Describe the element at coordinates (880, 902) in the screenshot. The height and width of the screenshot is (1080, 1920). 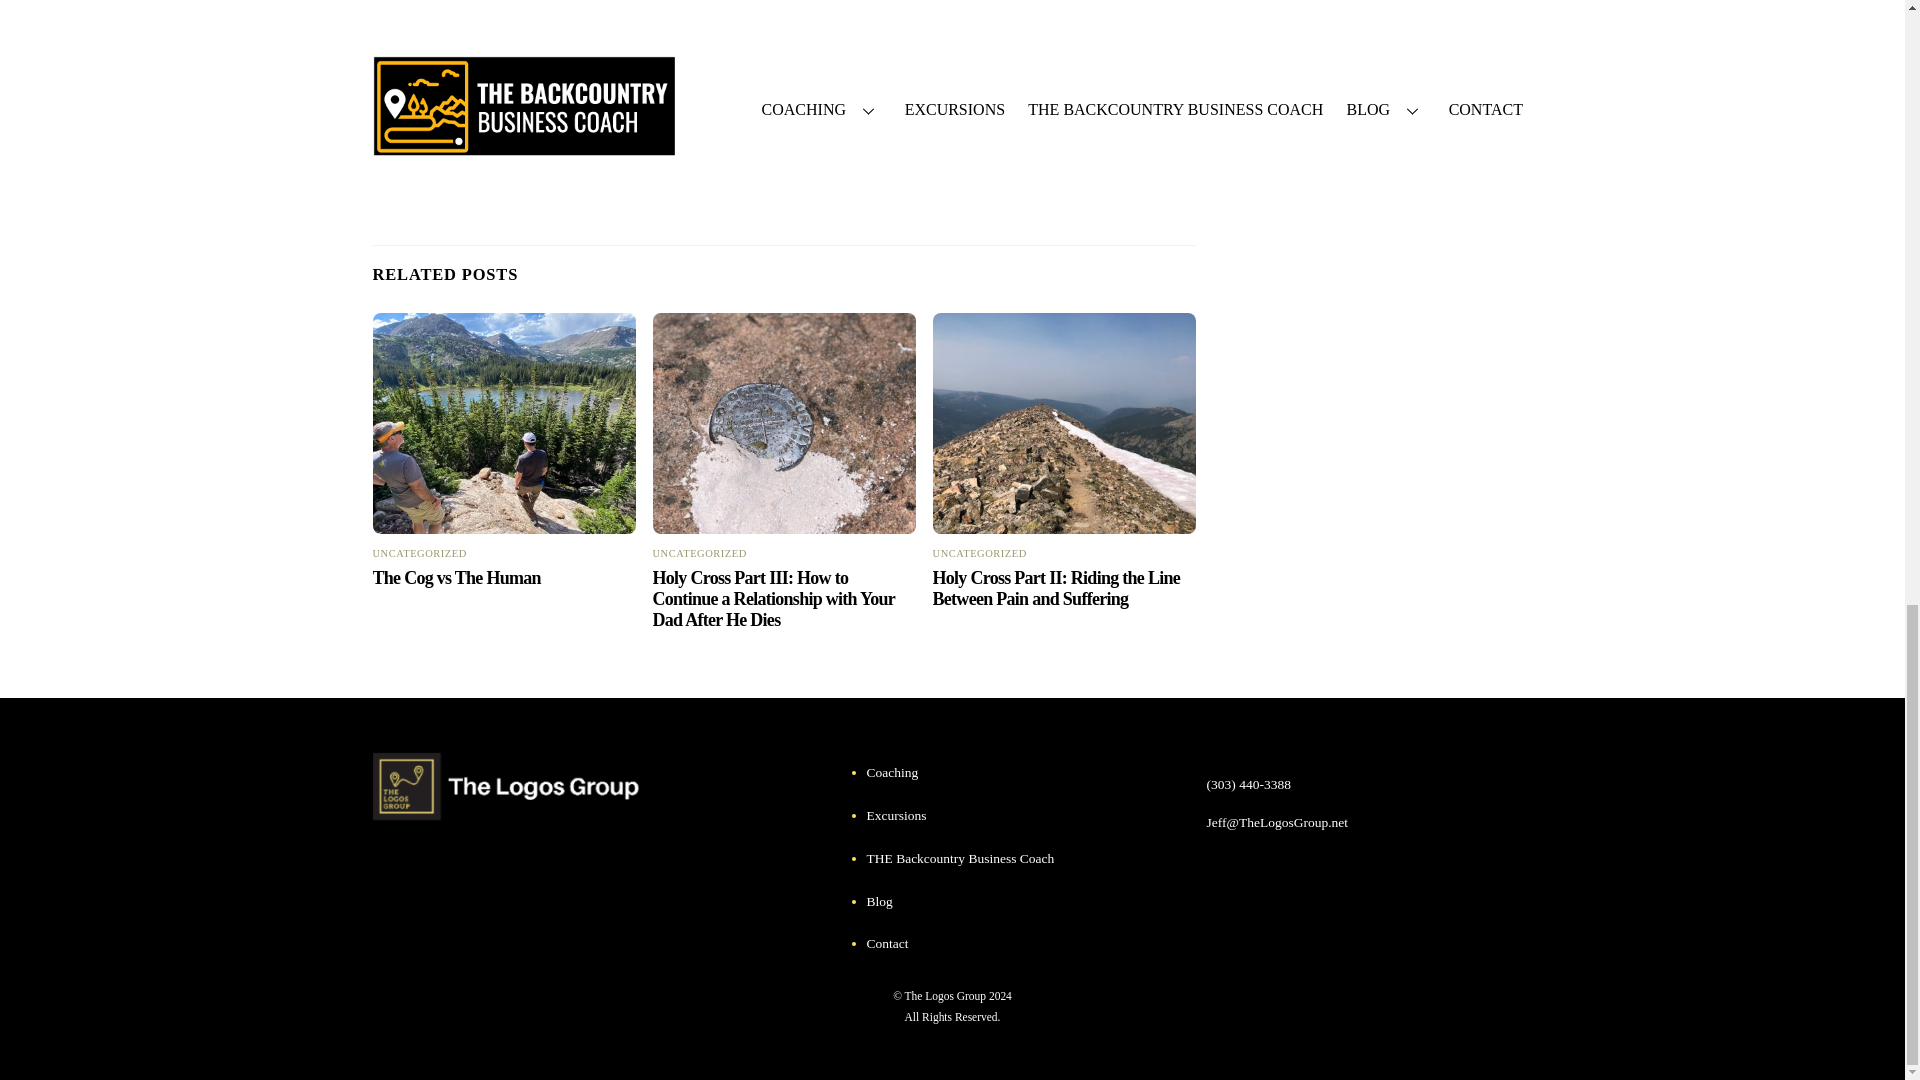
I see `Blog` at that location.